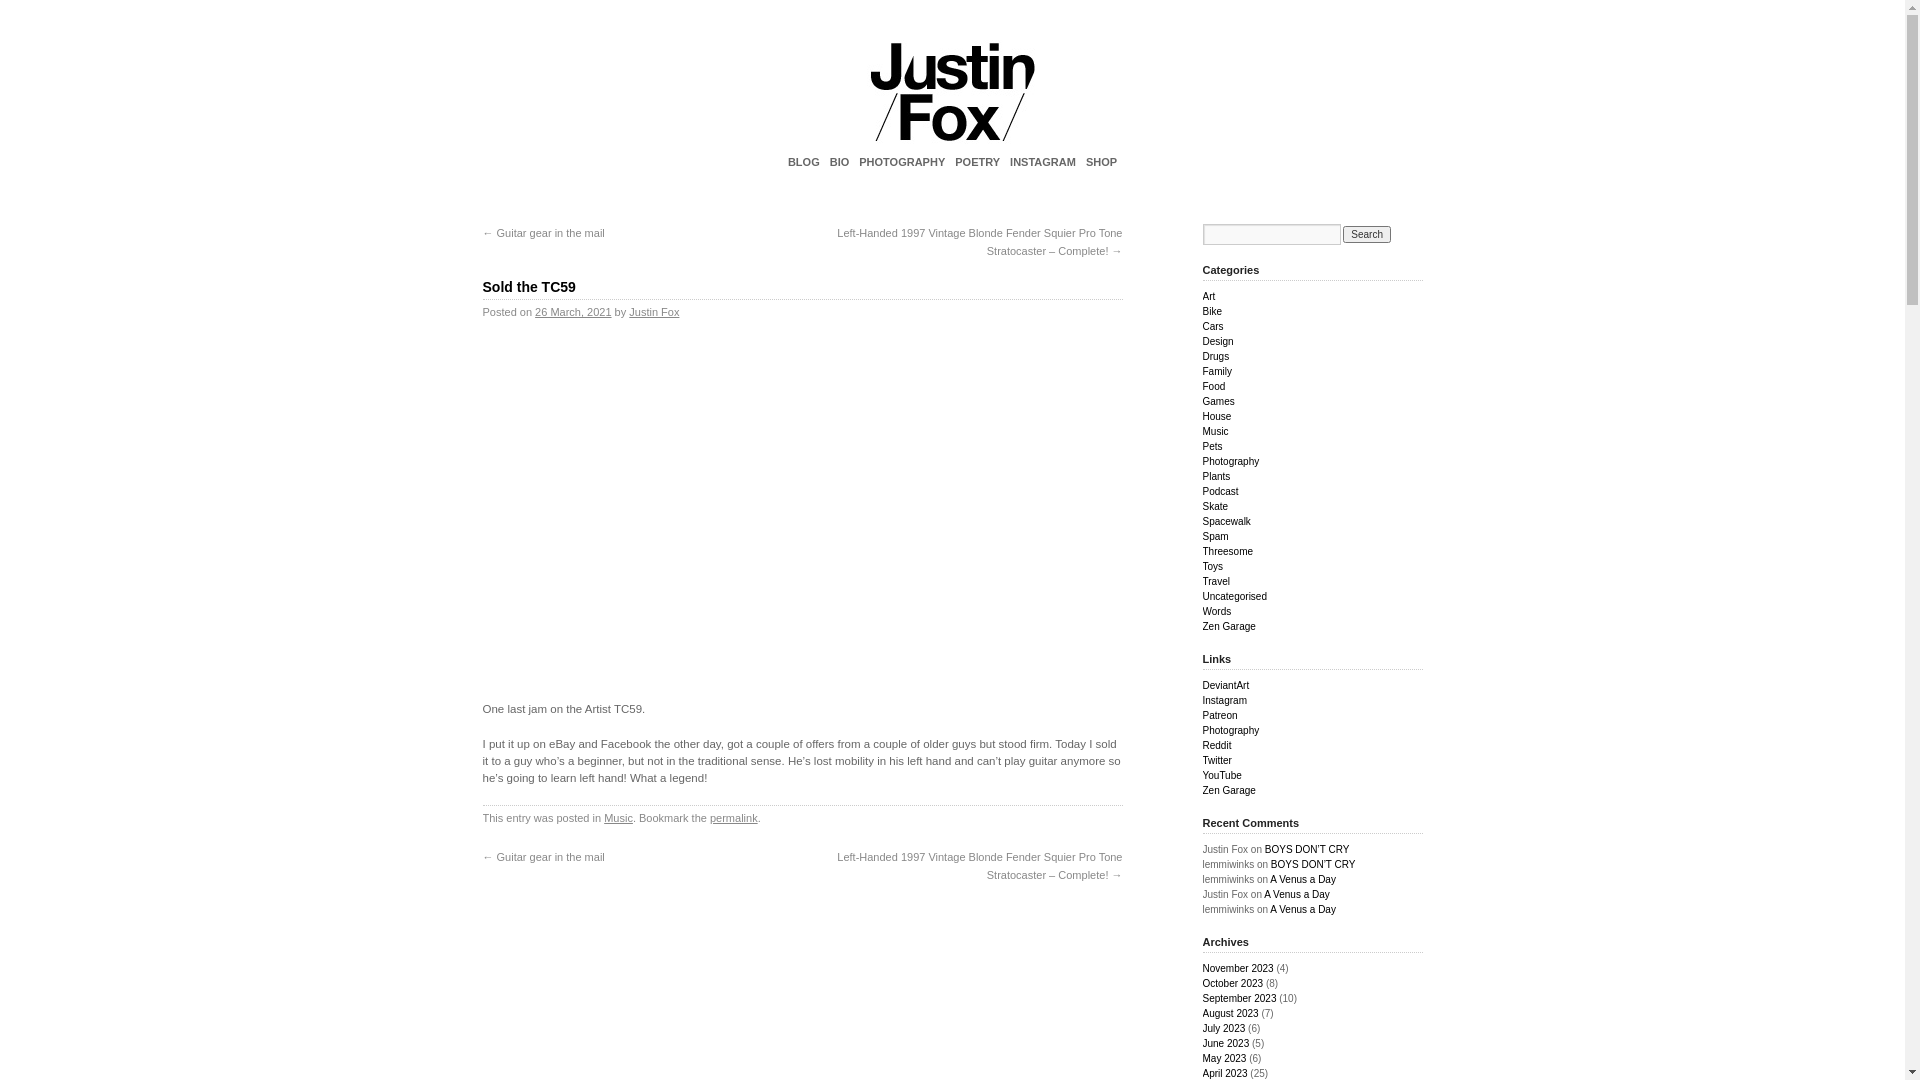 Image resolution: width=1920 pixels, height=1080 pixels. What do you see at coordinates (1222, 775) in the screenshot?
I see `YouTube` at bounding box center [1222, 775].